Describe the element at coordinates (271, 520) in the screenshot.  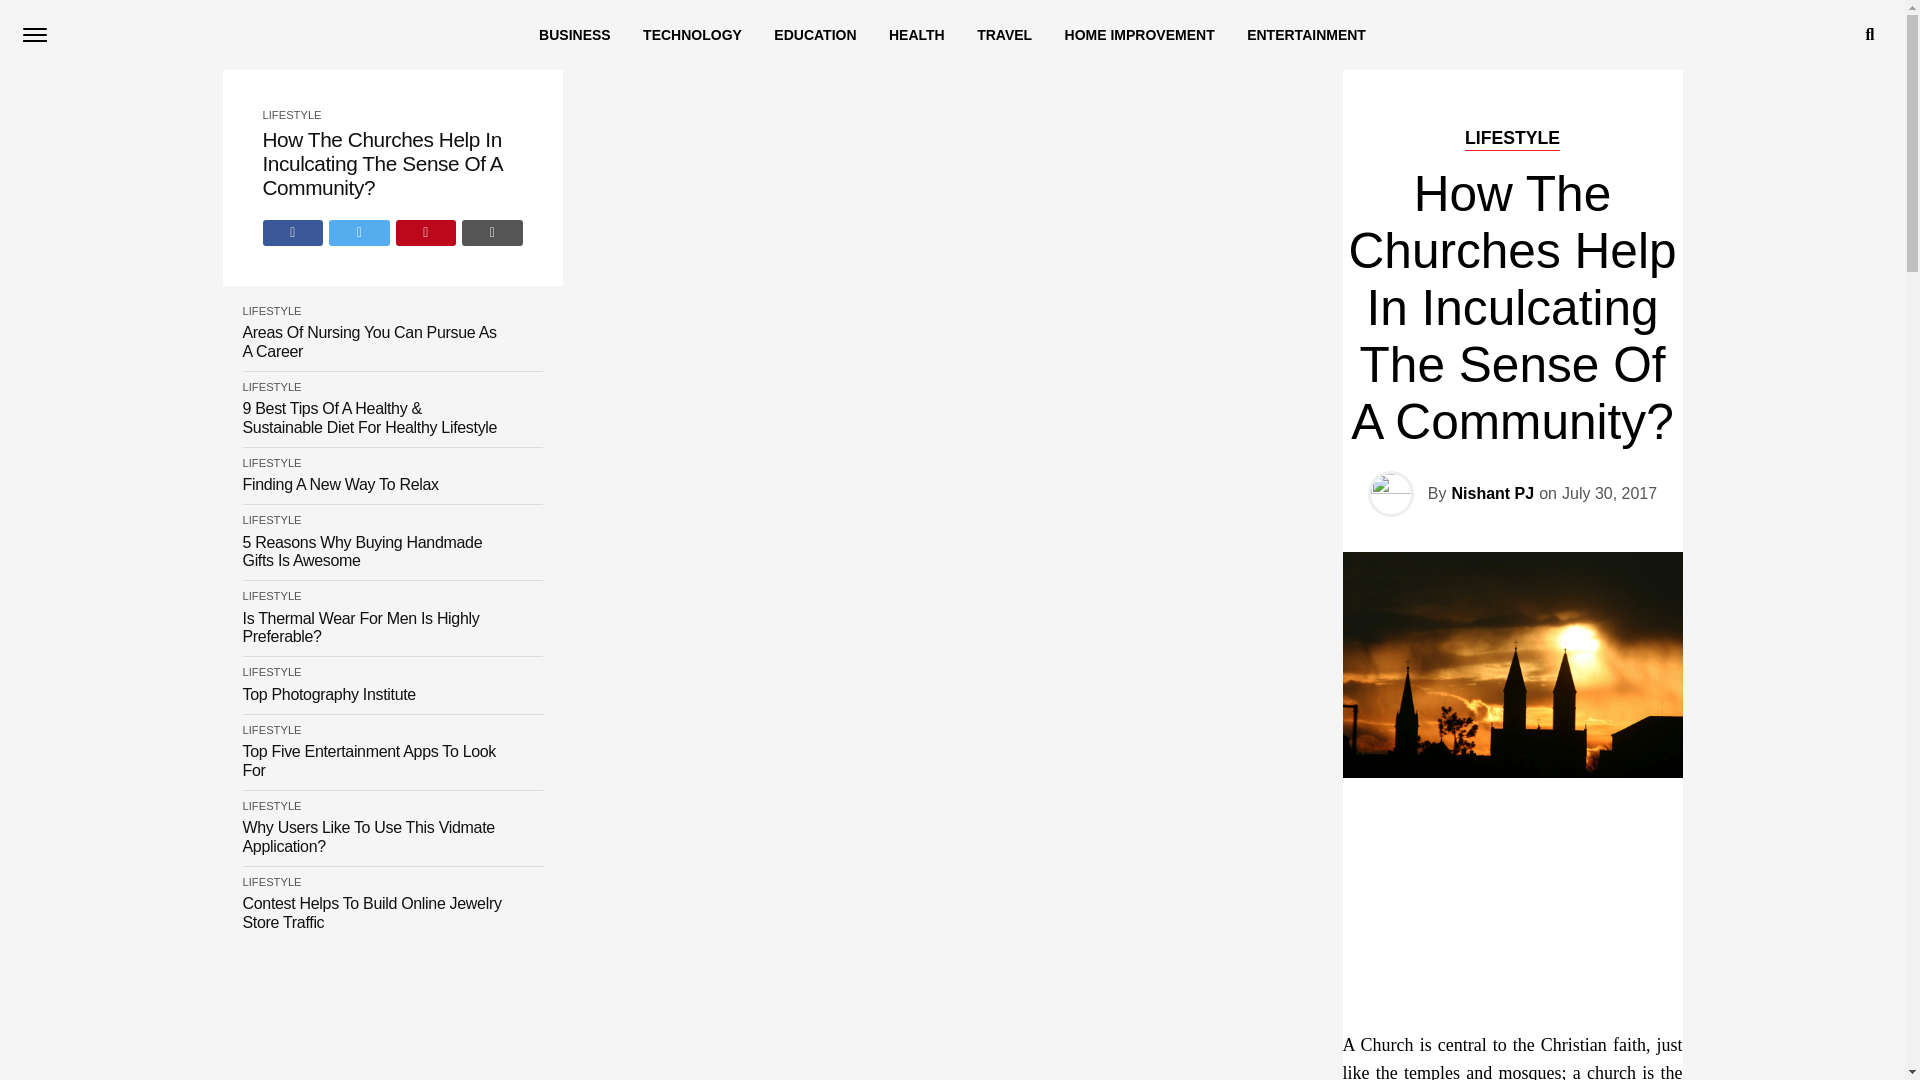
I see `LIFESTYLE` at that location.